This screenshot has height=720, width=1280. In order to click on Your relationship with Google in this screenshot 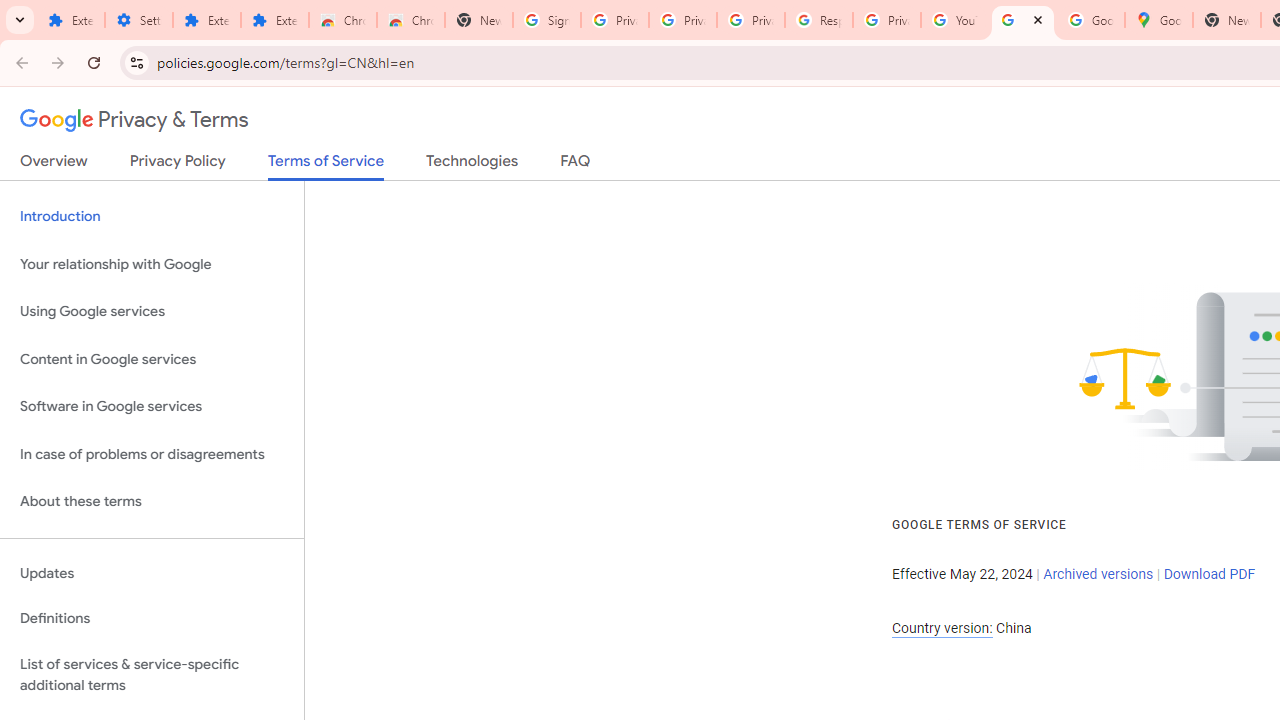, I will do `click(152, 264)`.